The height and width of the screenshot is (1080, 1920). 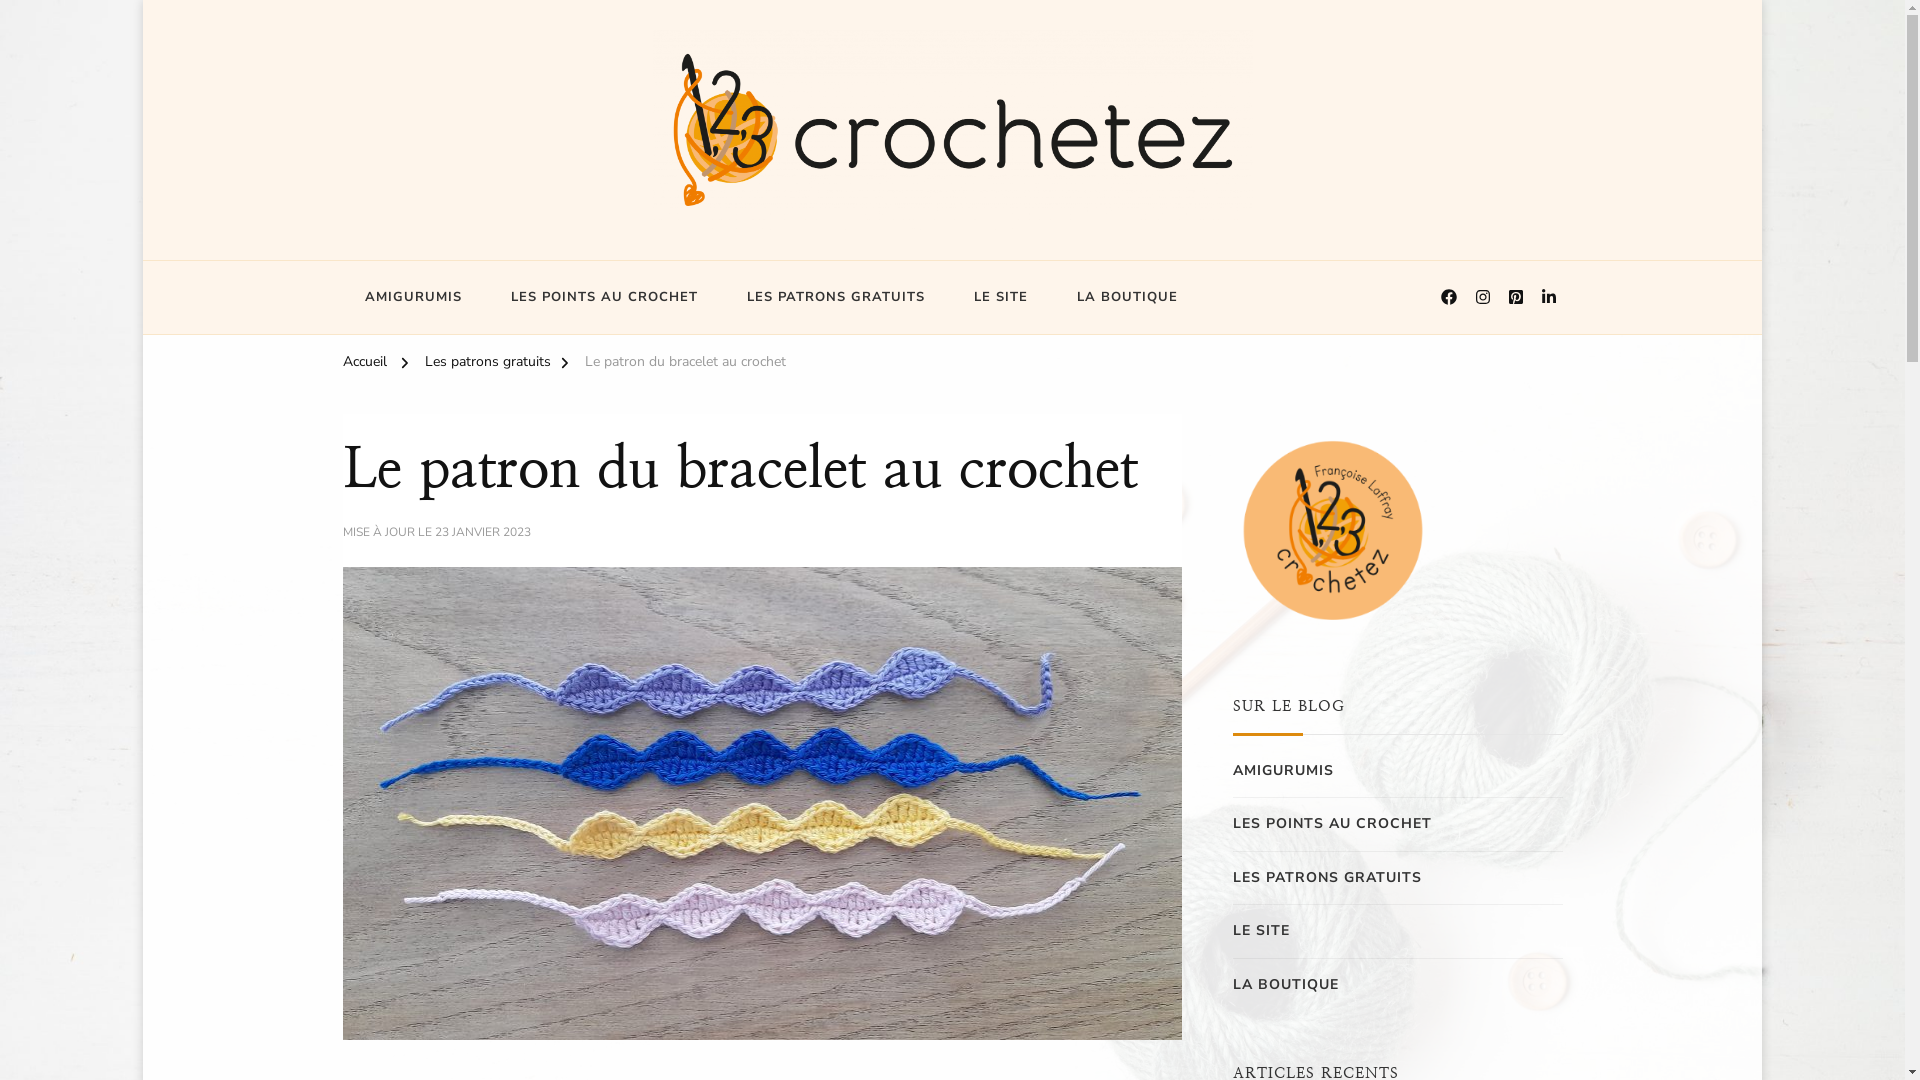 What do you see at coordinates (1001, 298) in the screenshot?
I see `LE SITE` at bounding box center [1001, 298].